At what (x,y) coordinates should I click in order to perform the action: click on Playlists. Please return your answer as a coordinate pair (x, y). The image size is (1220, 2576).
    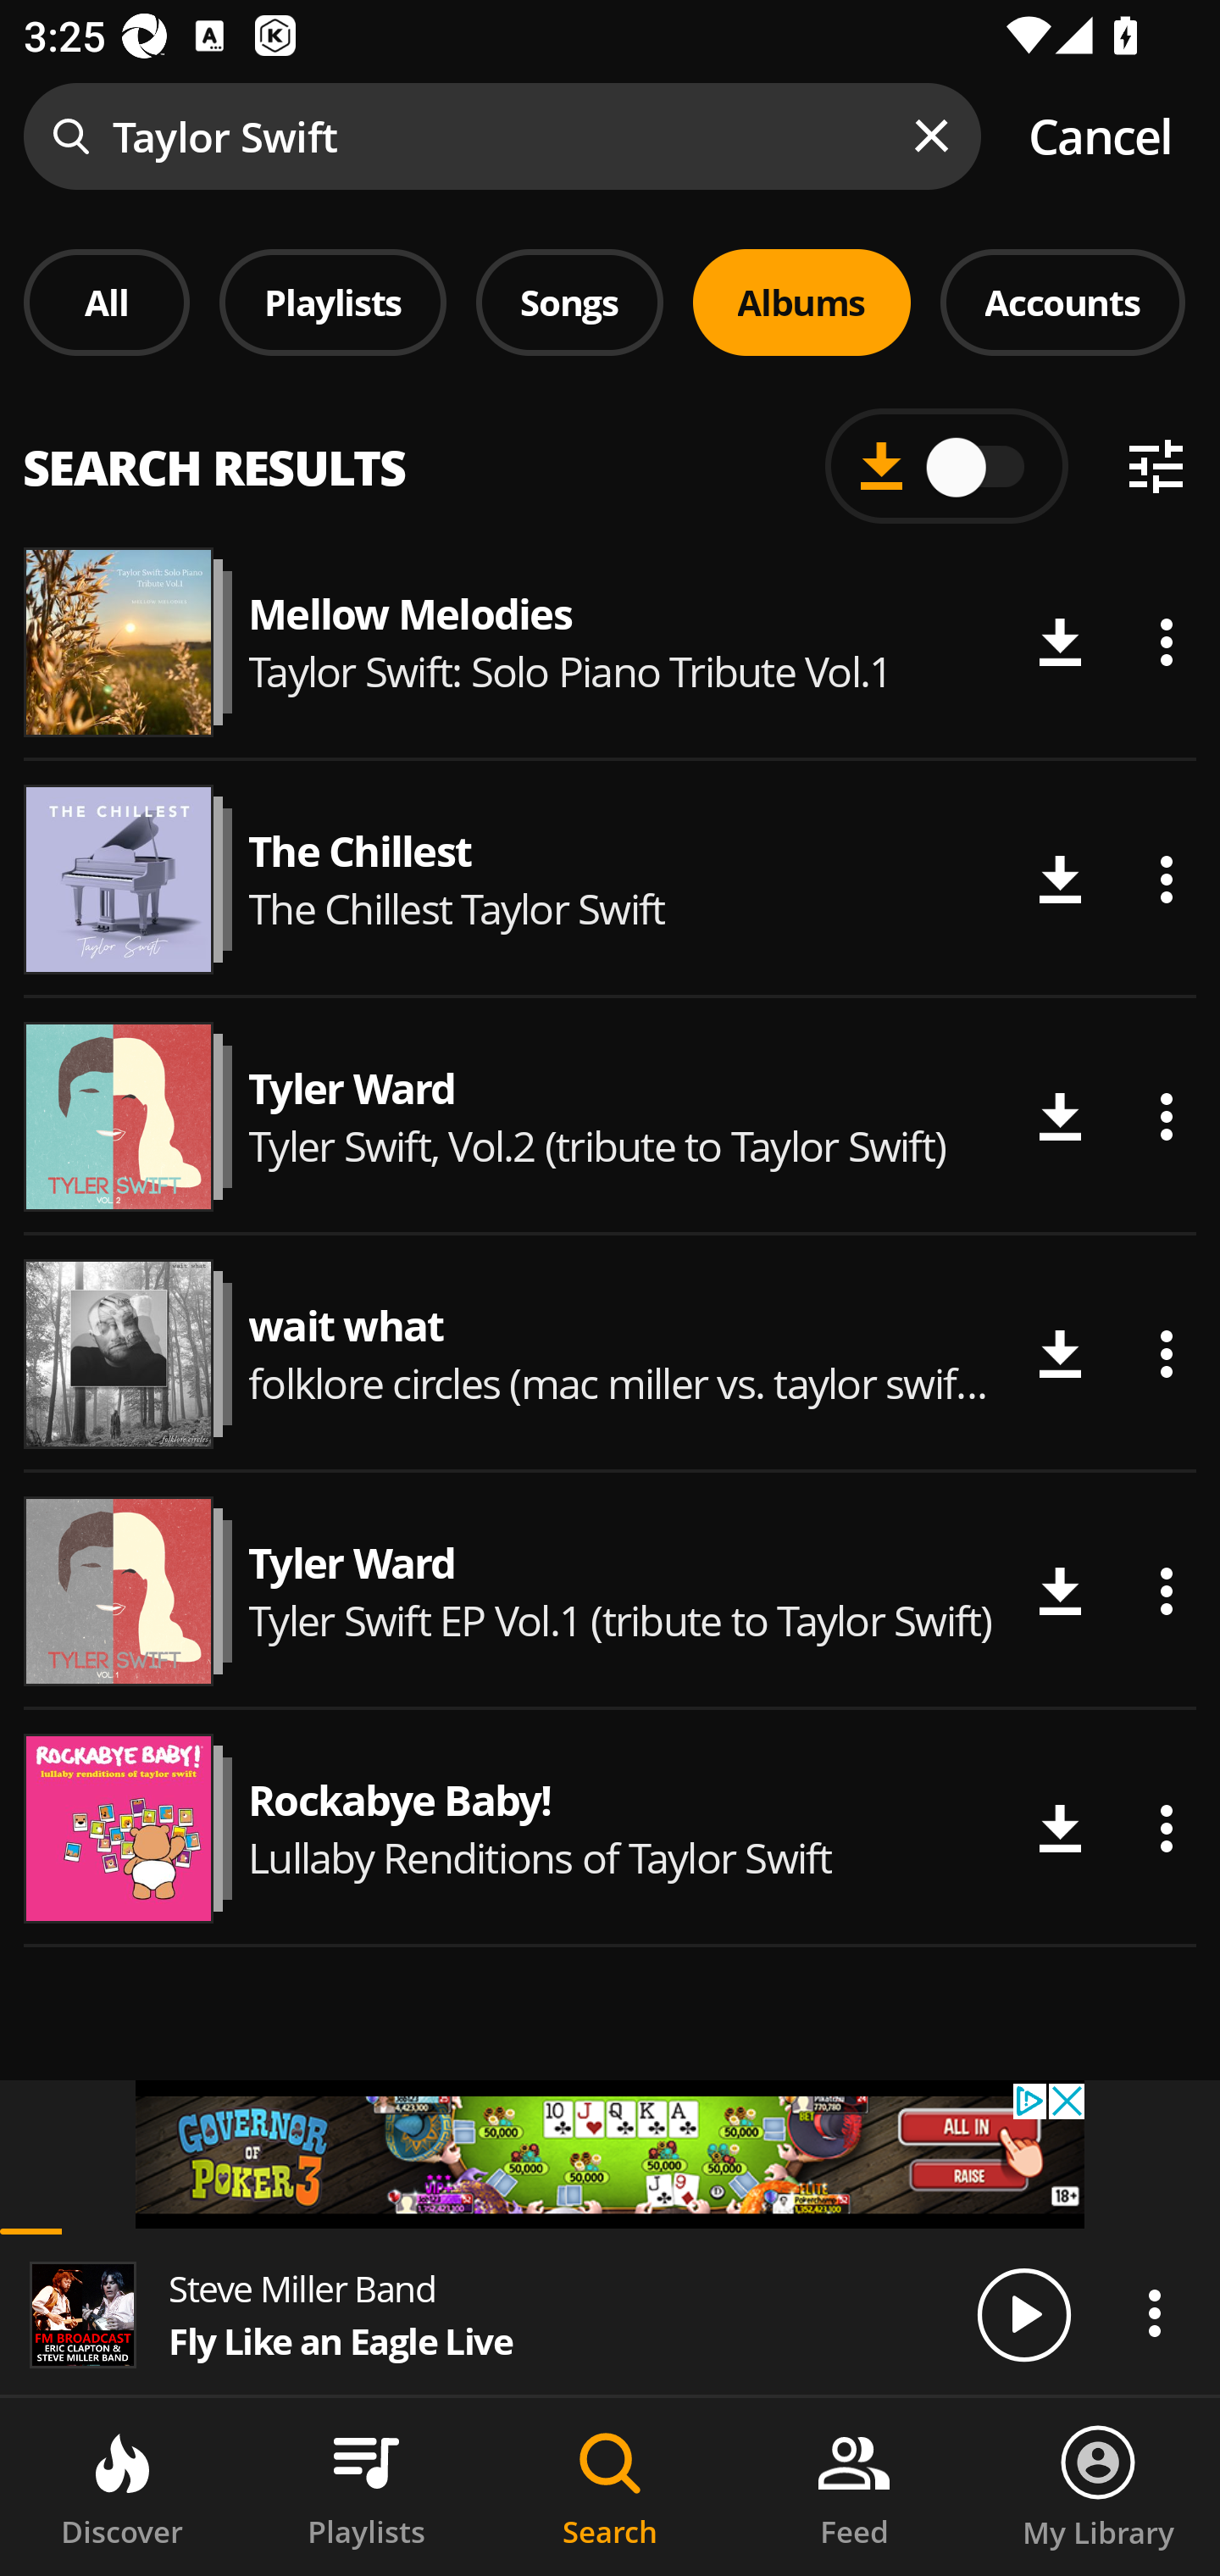
    Looking at the image, I should click on (366, 2487).